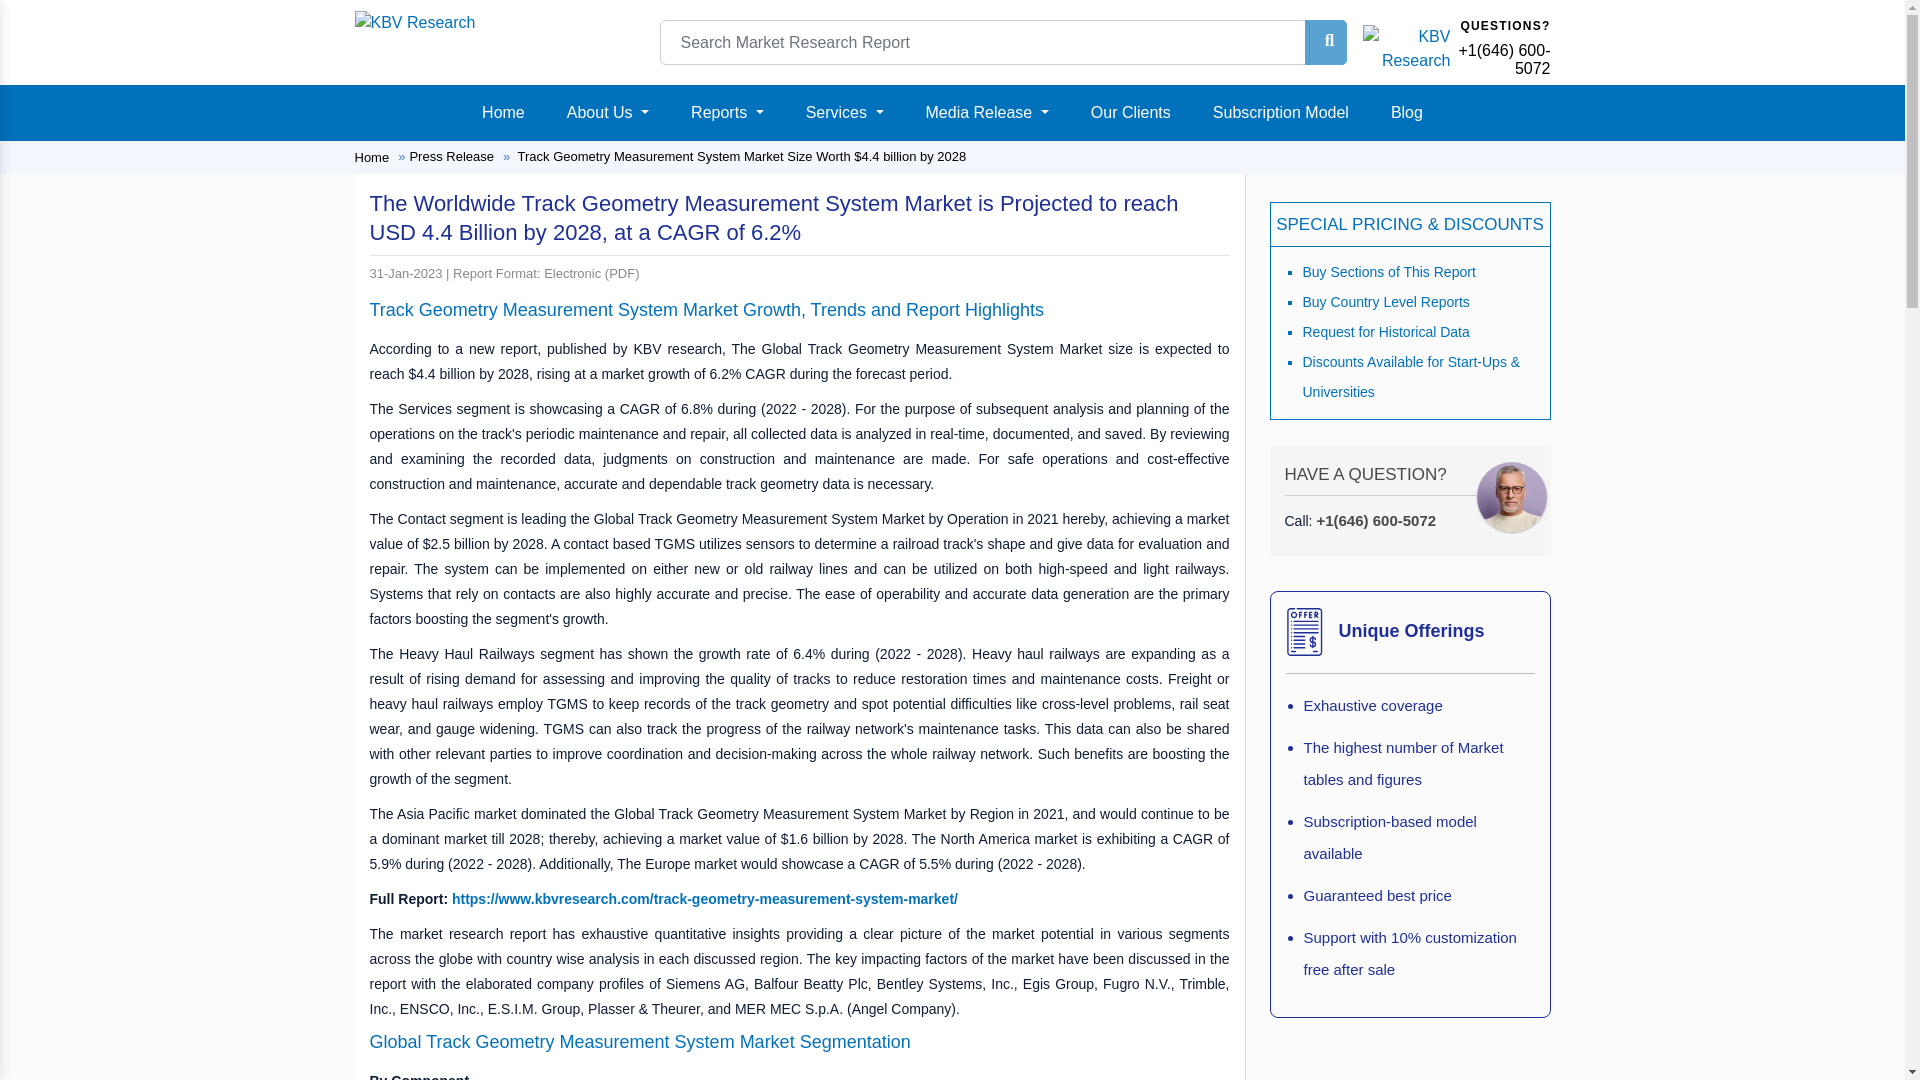  I want to click on Blog, so click(1406, 112).